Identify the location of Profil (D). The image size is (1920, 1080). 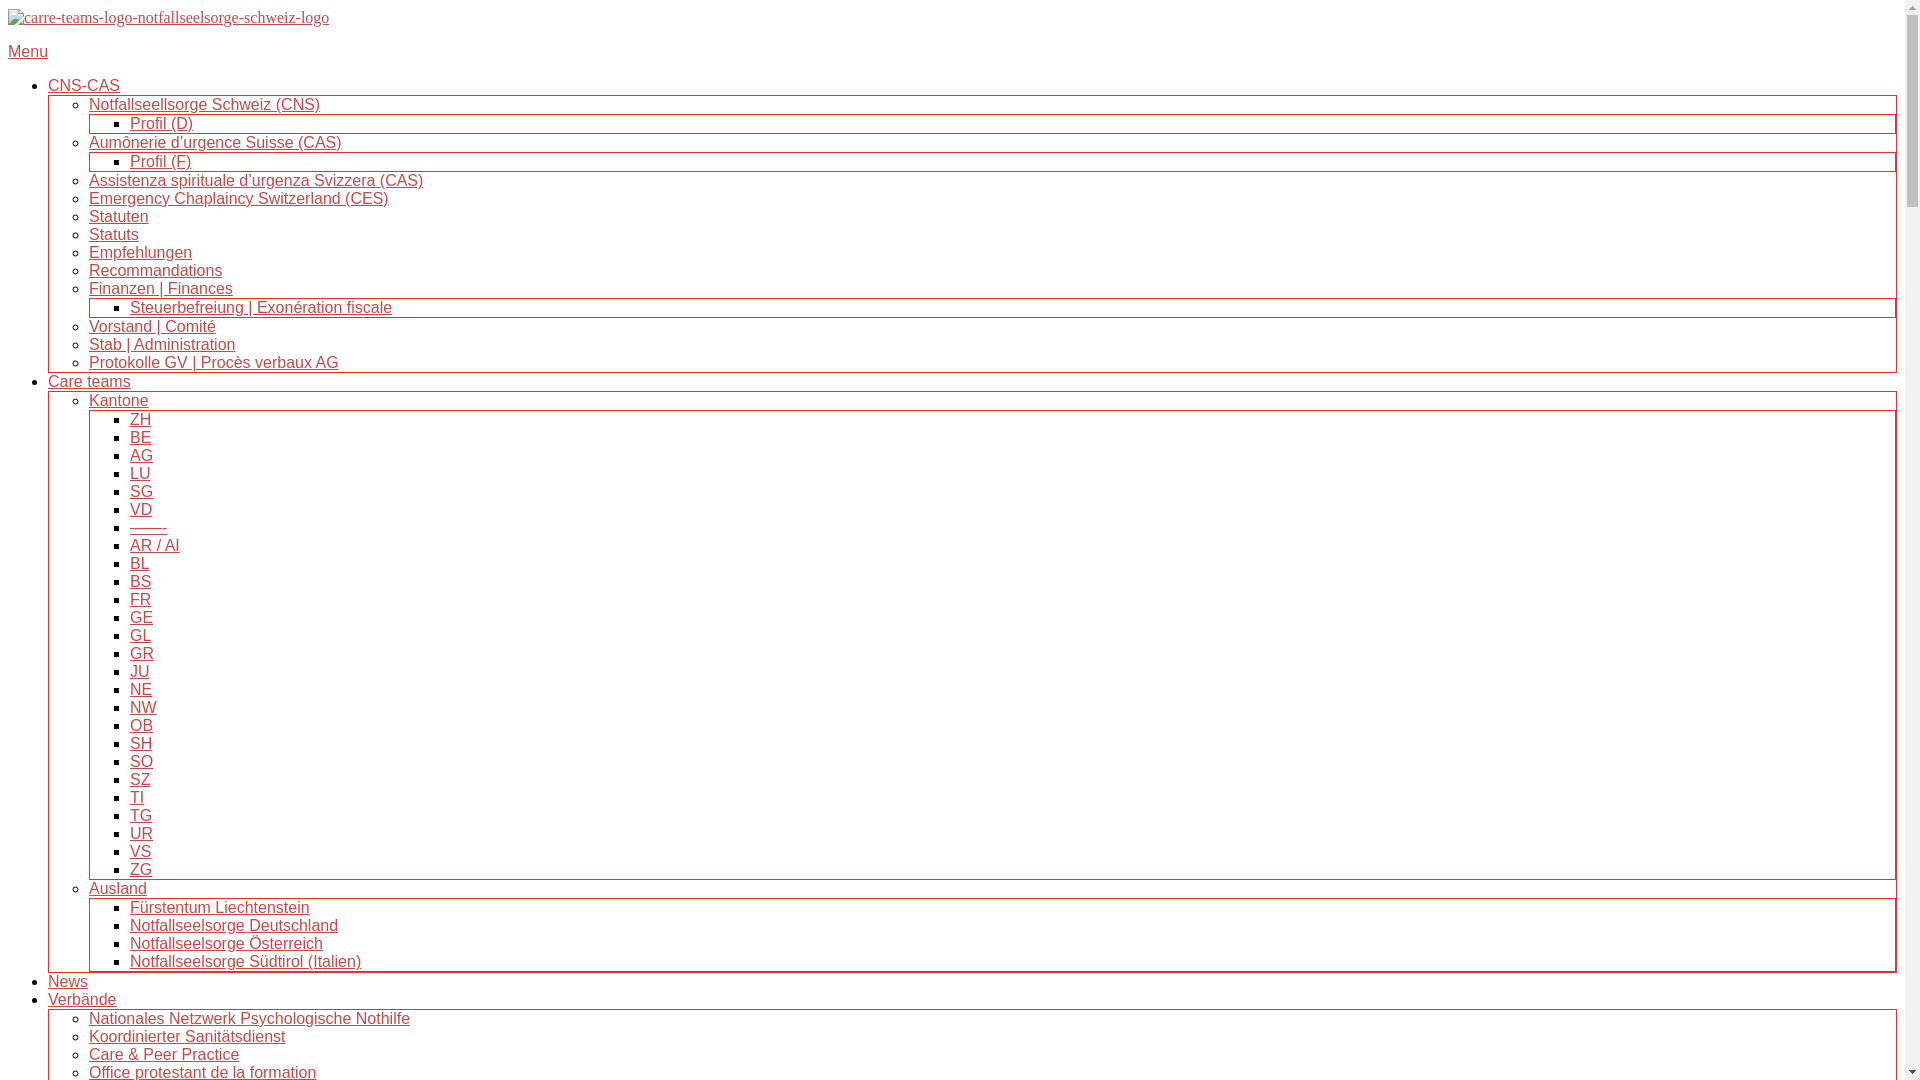
(162, 124).